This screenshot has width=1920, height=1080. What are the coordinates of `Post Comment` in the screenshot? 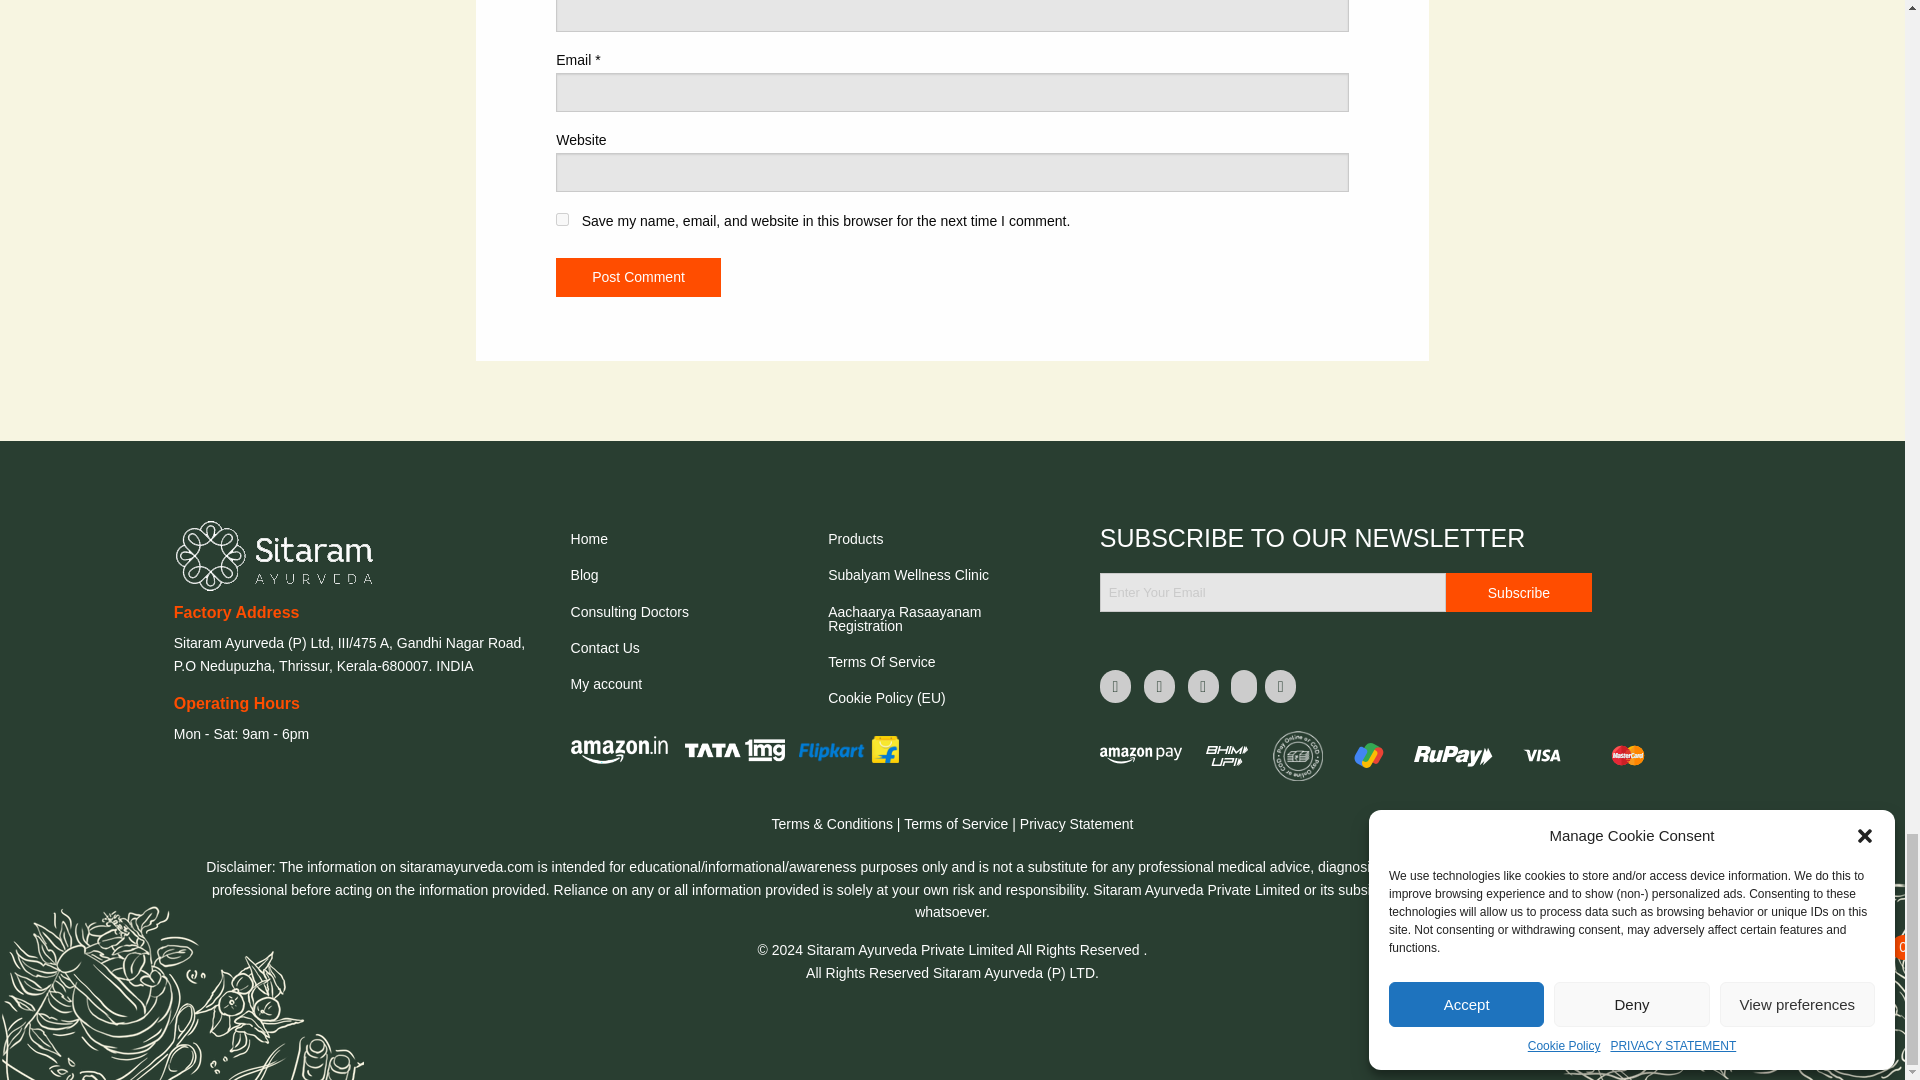 It's located at (638, 276).